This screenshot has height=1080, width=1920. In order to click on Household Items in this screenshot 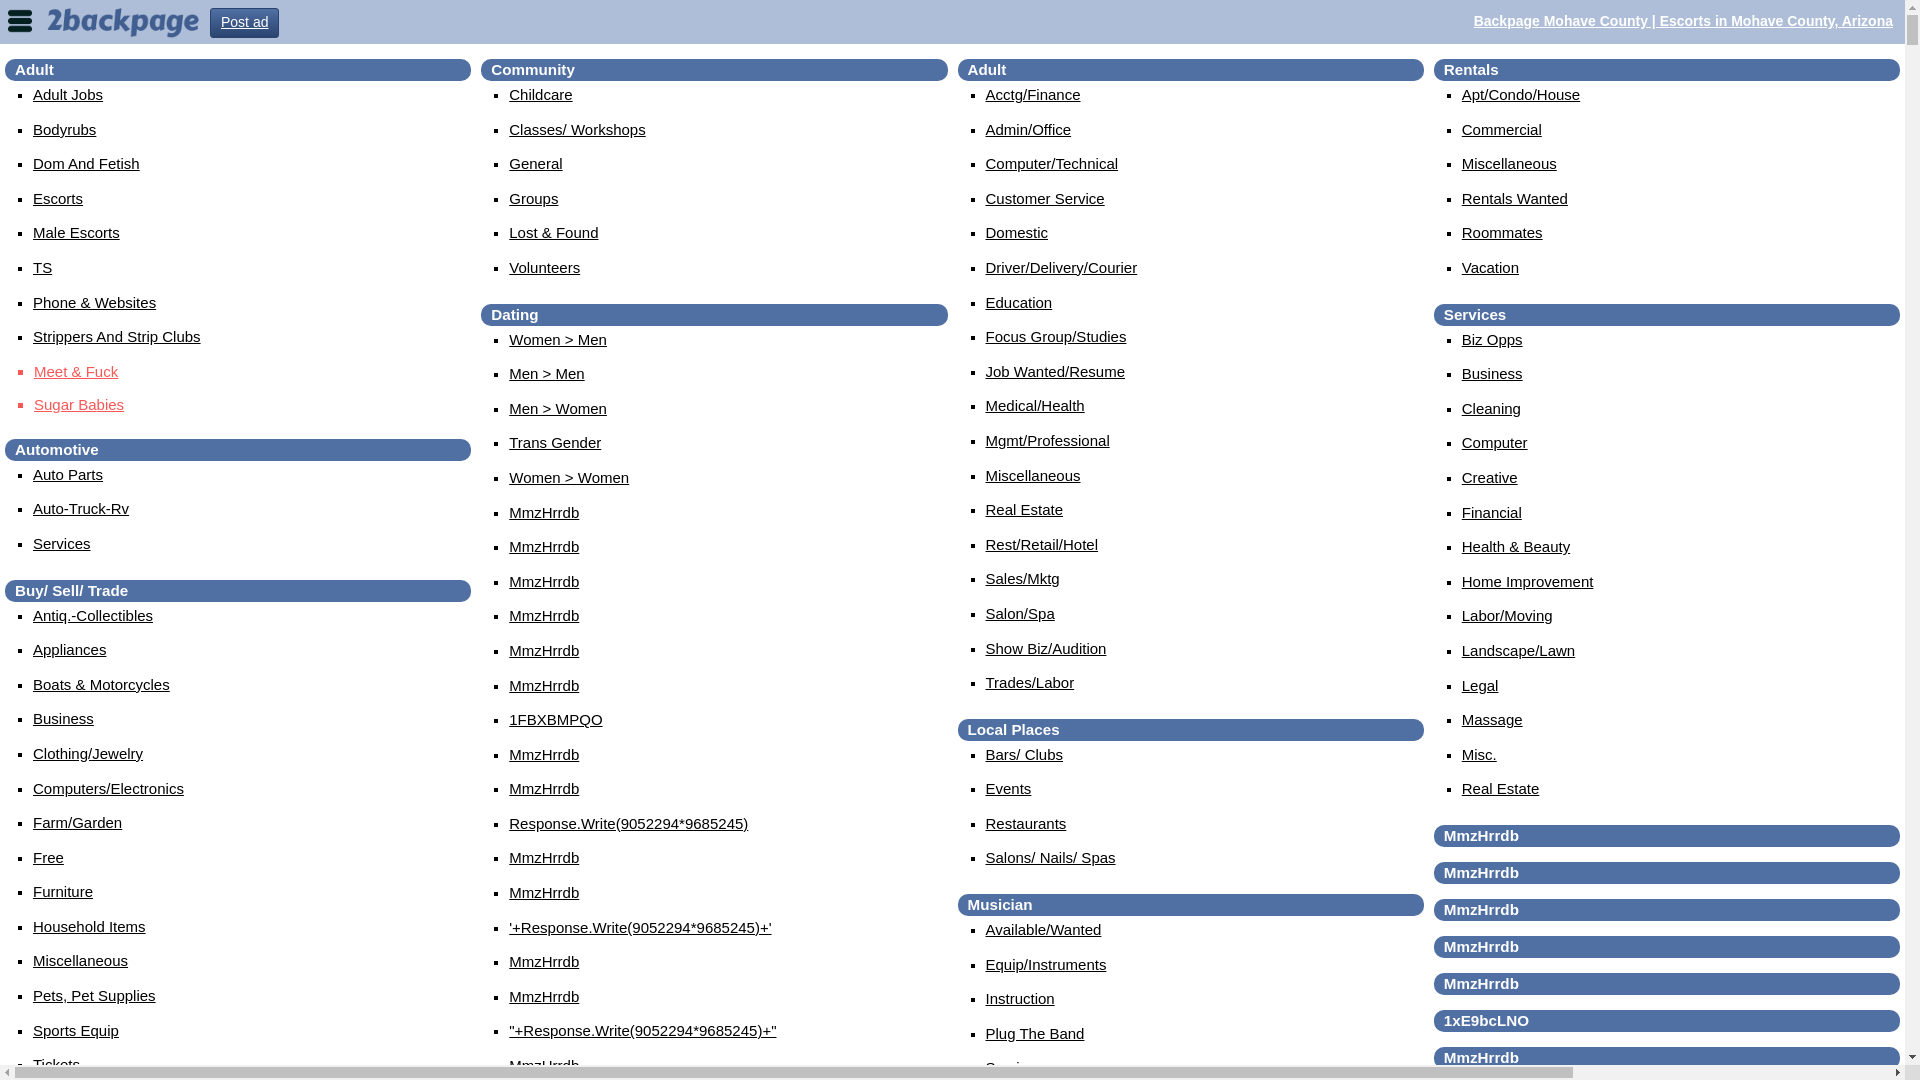, I will do `click(90, 926)`.